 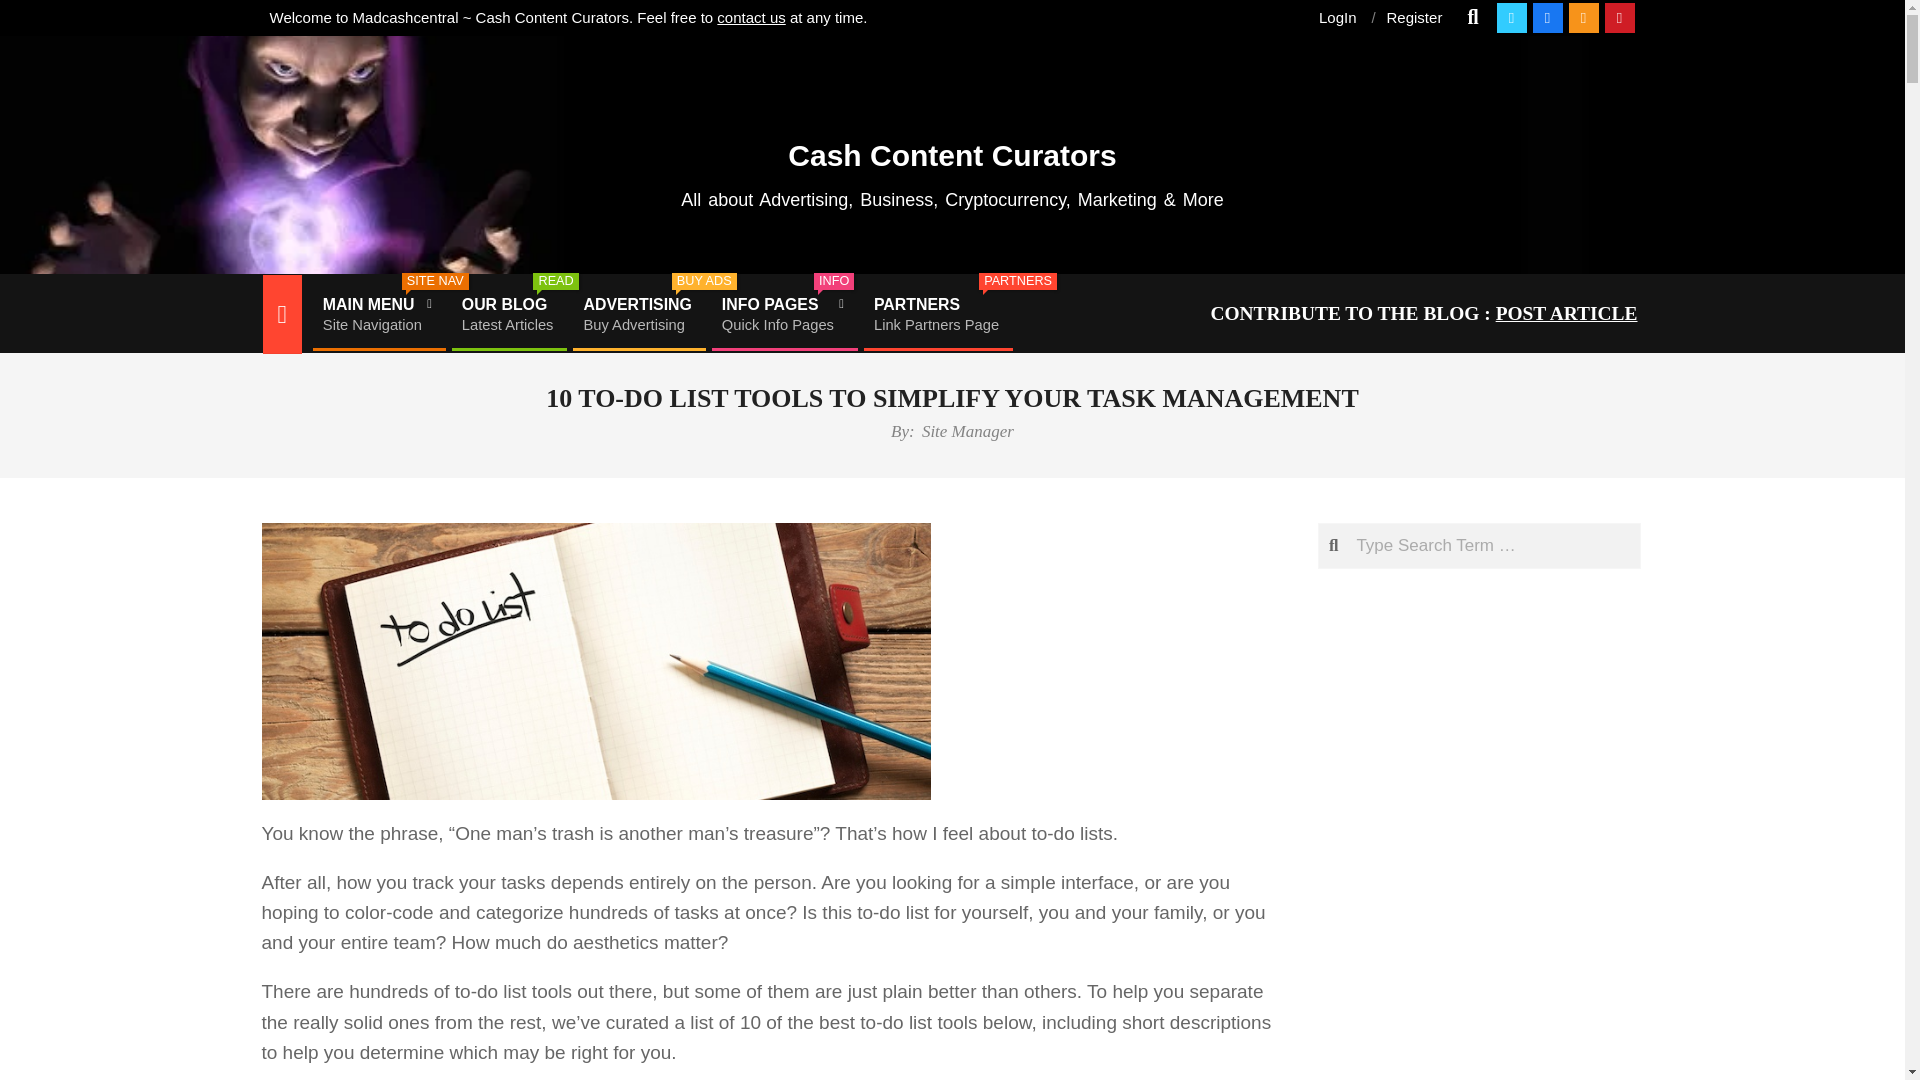 What do you see at coordinates (782, 314) in the screenshot?
I see `Site Navigation` at bounding box center [782, 314].